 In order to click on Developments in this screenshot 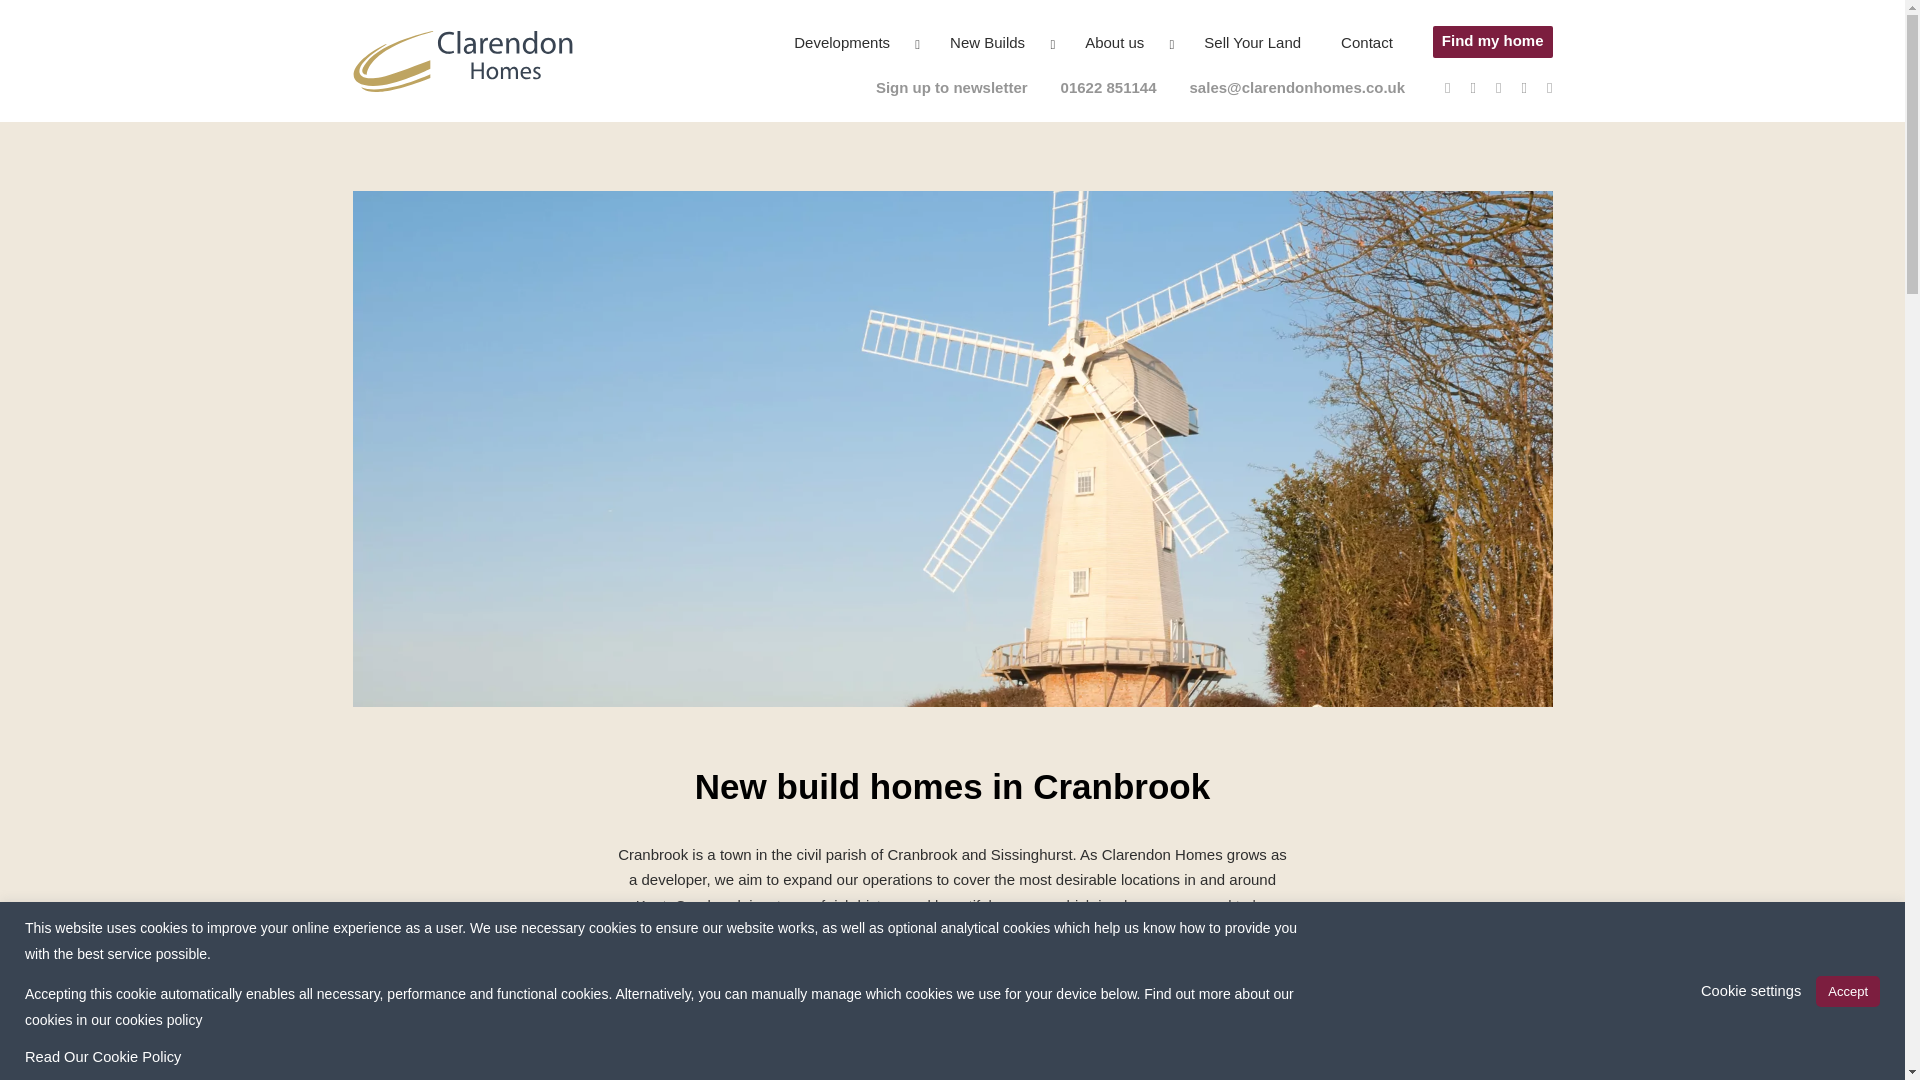, I will do `click(842, 42)`.